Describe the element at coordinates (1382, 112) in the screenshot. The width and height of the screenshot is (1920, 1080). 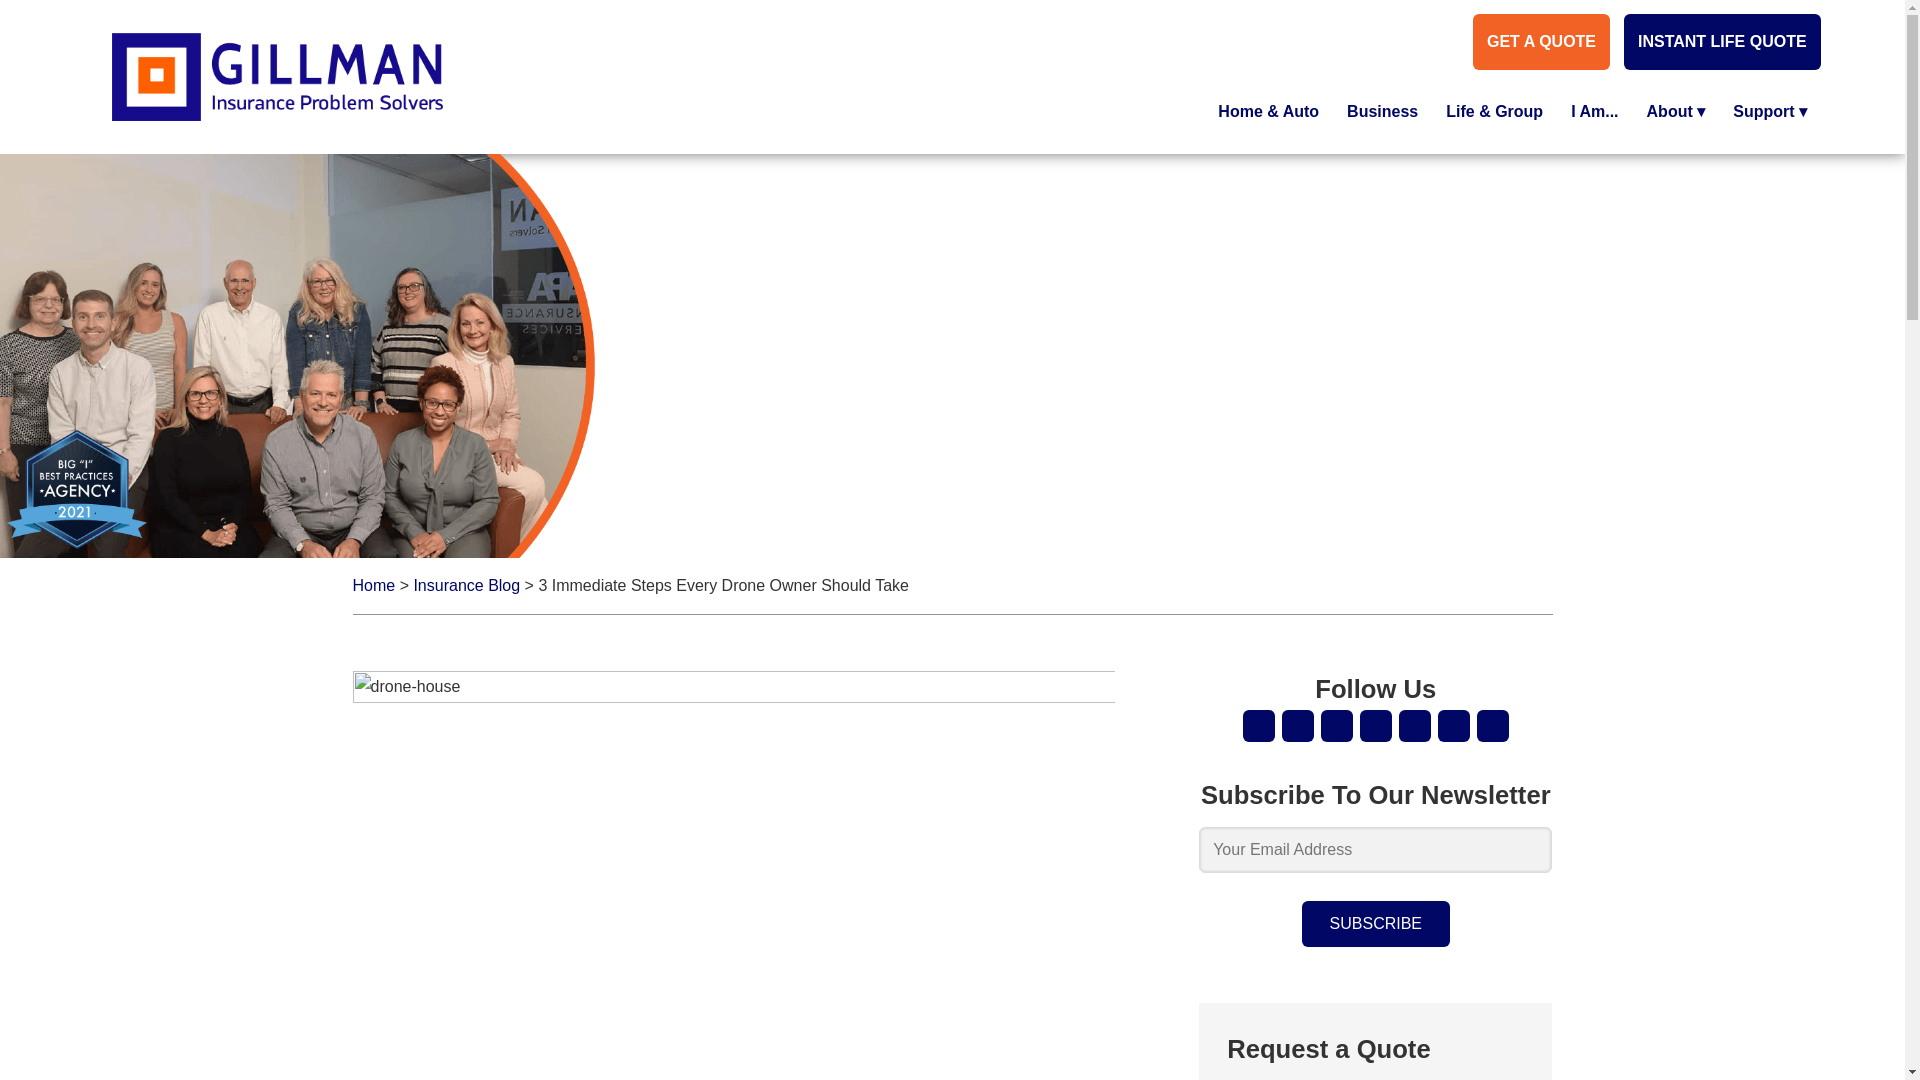
I see `Business` at that location.